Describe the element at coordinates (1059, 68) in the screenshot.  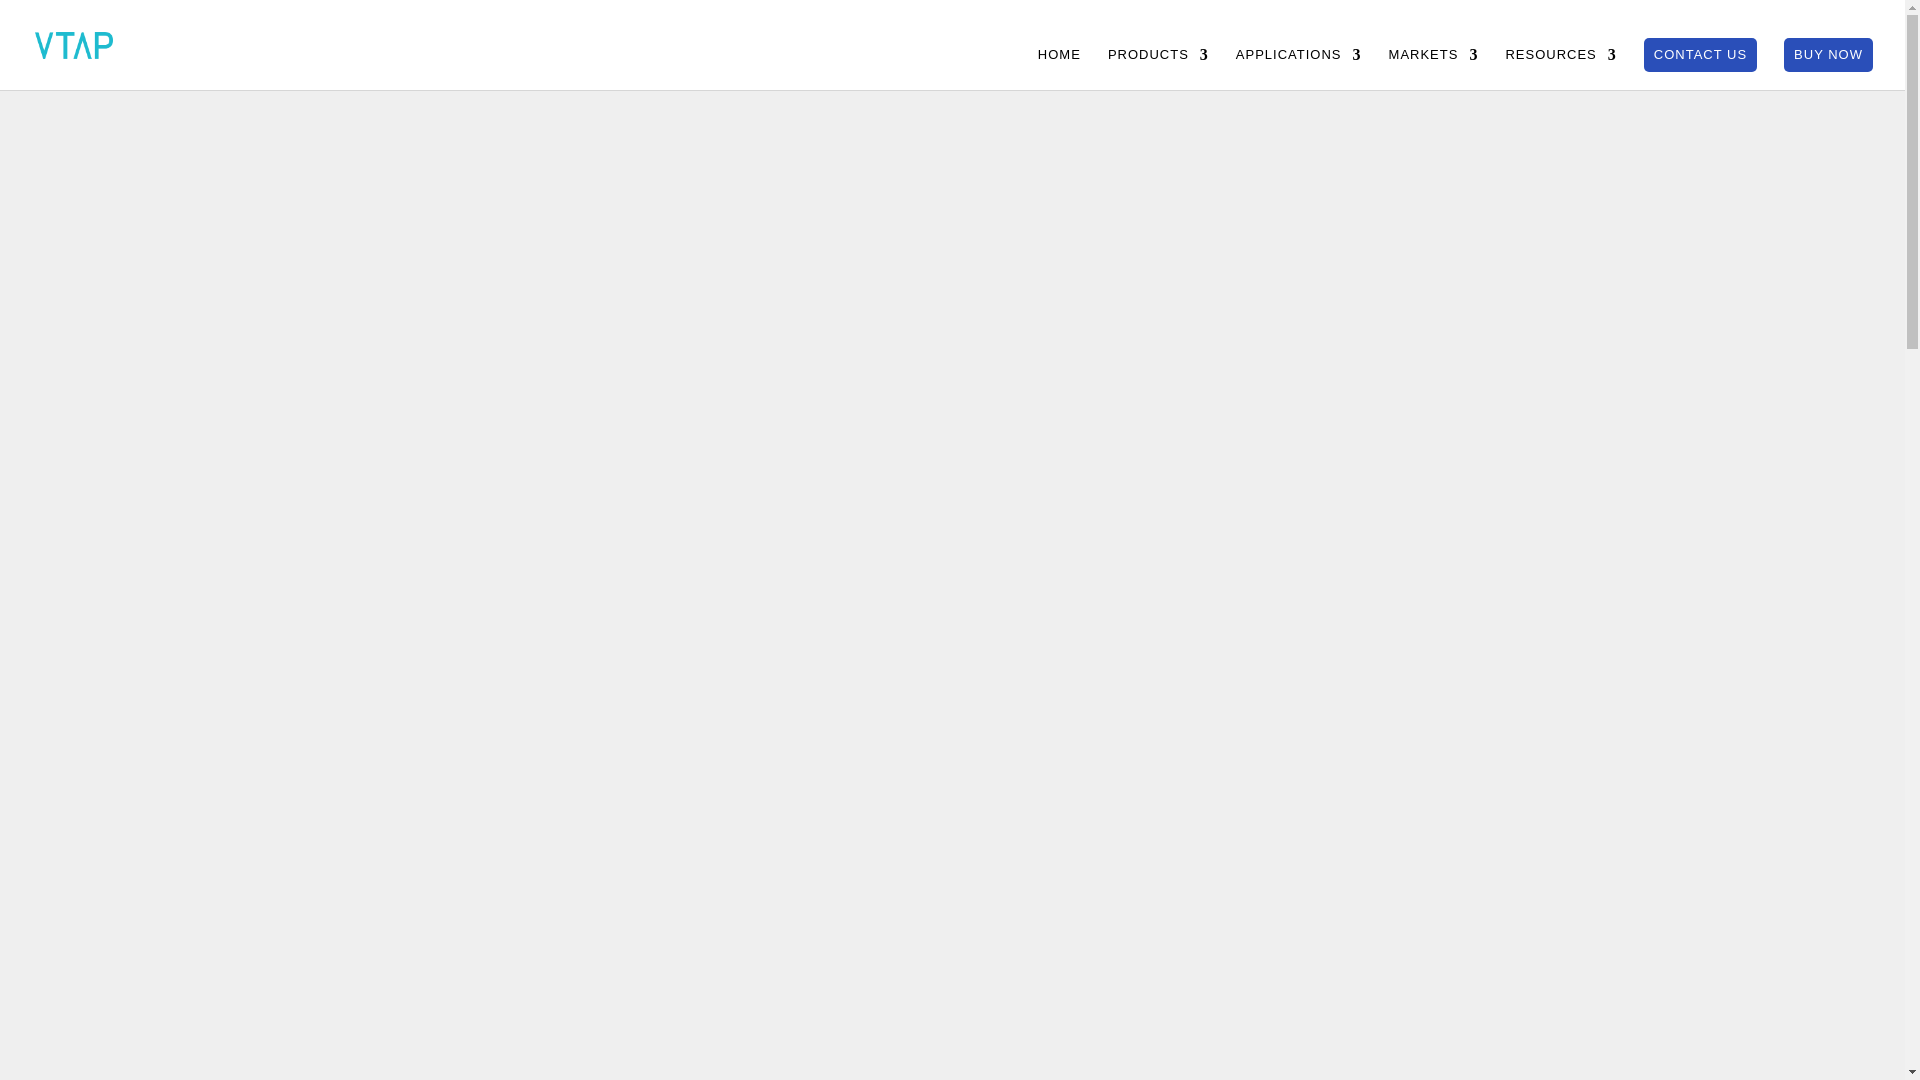
I see `HOME` at that location.